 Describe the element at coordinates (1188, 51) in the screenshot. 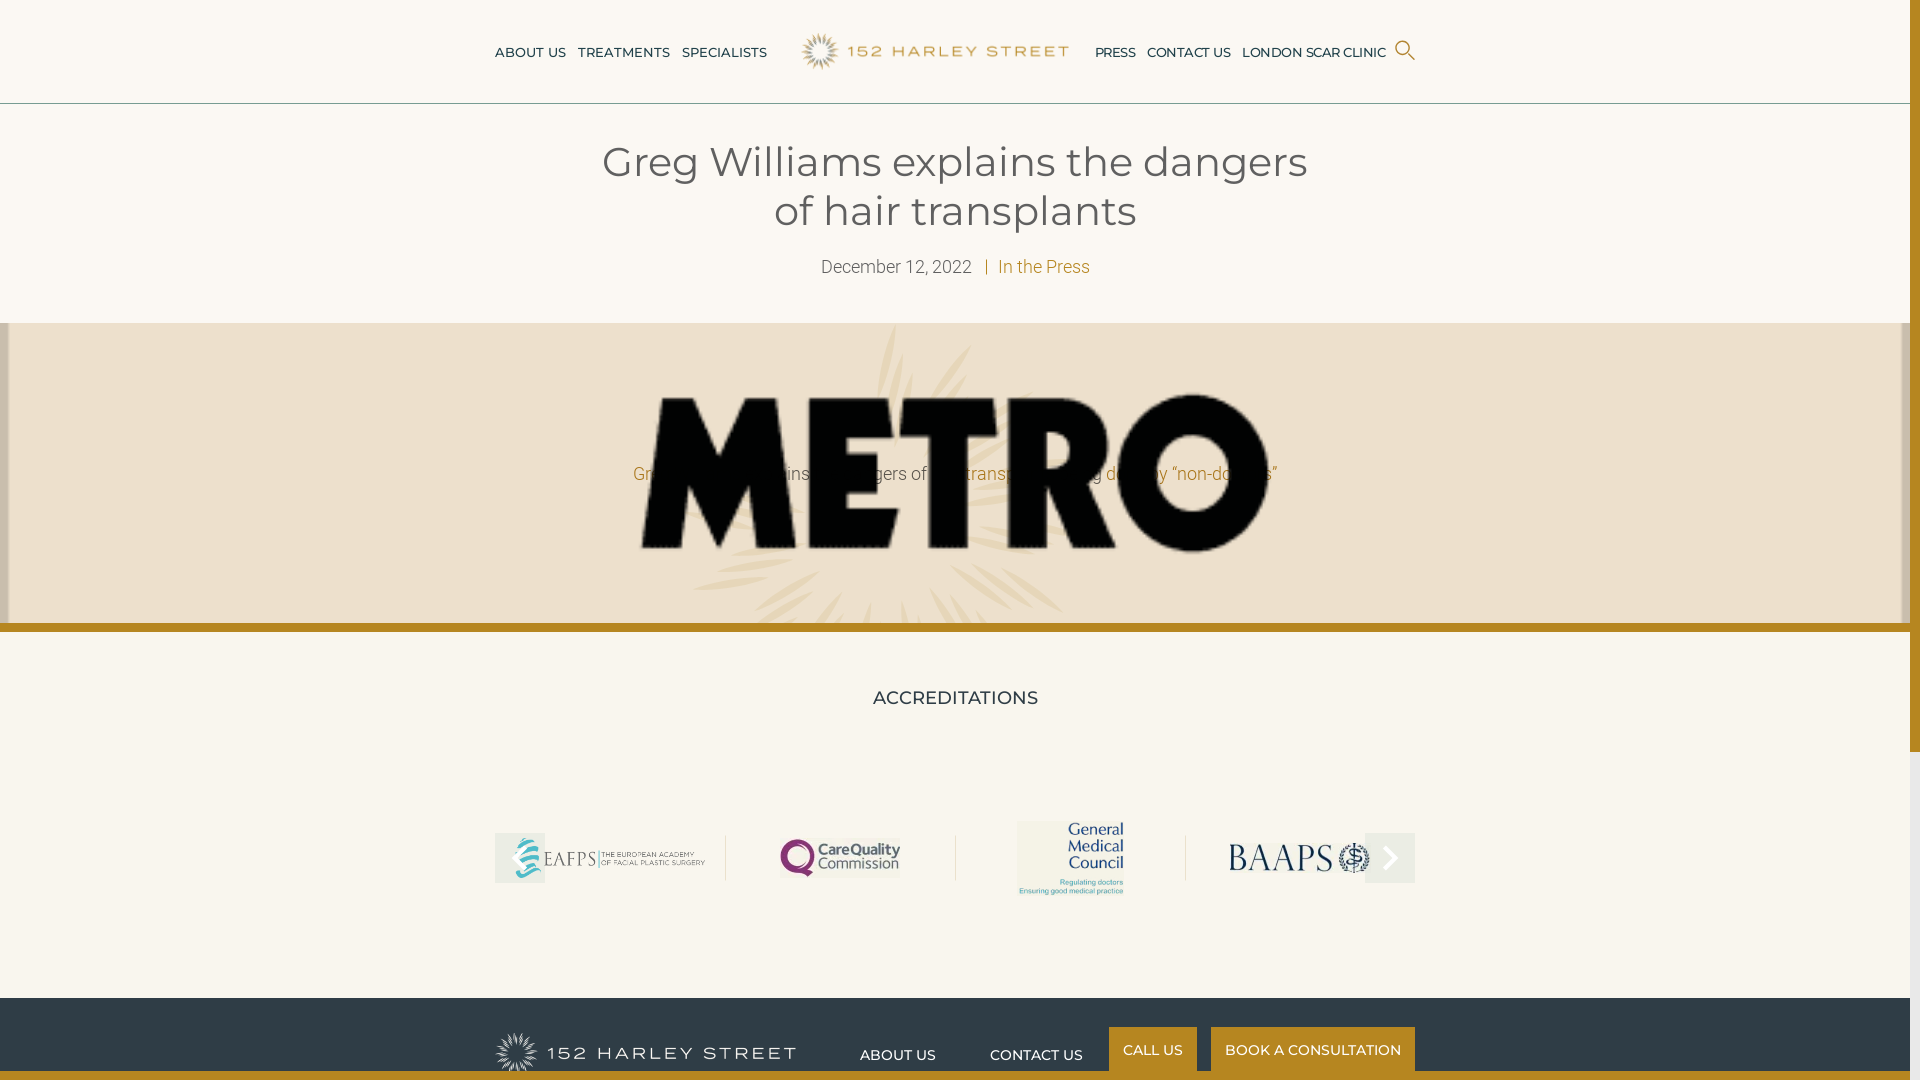

I see `CONTACT US` at that location.